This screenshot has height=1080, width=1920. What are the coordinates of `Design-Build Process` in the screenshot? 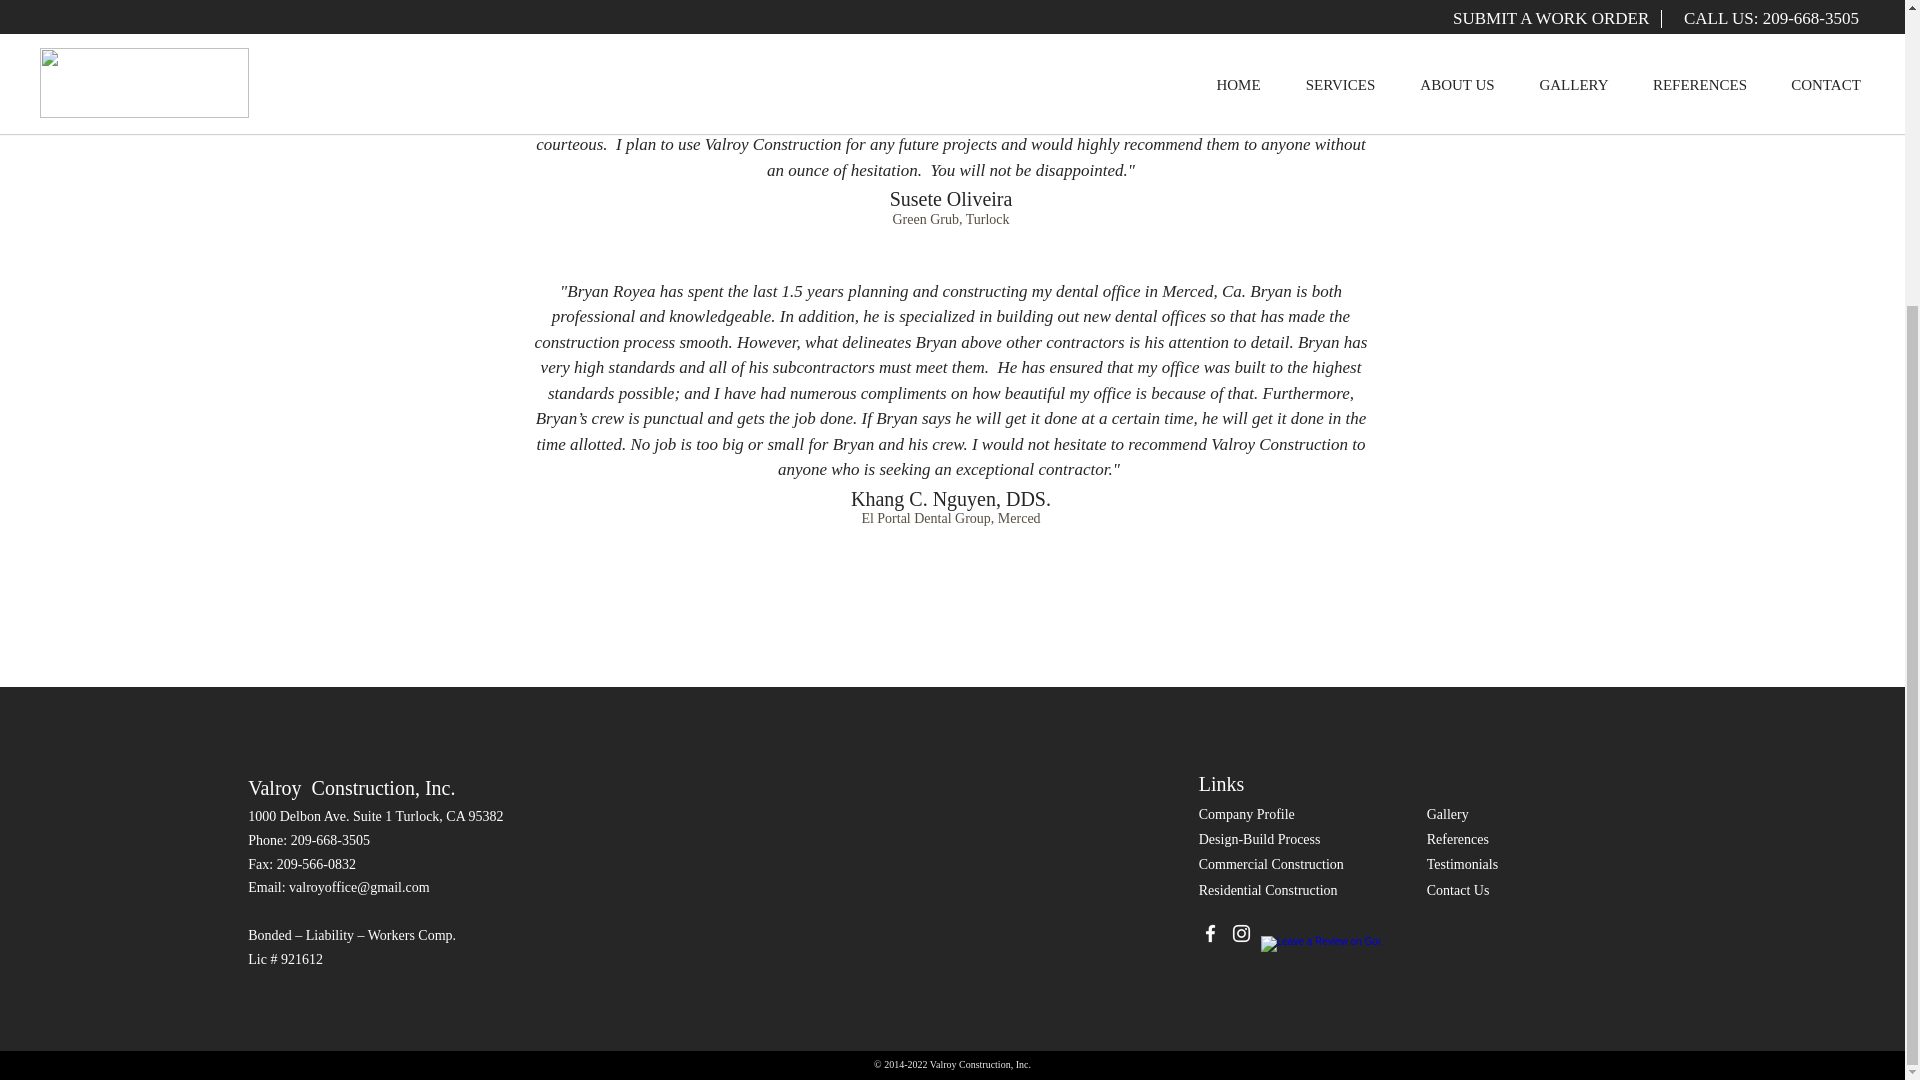 It's located at (1259, 838).